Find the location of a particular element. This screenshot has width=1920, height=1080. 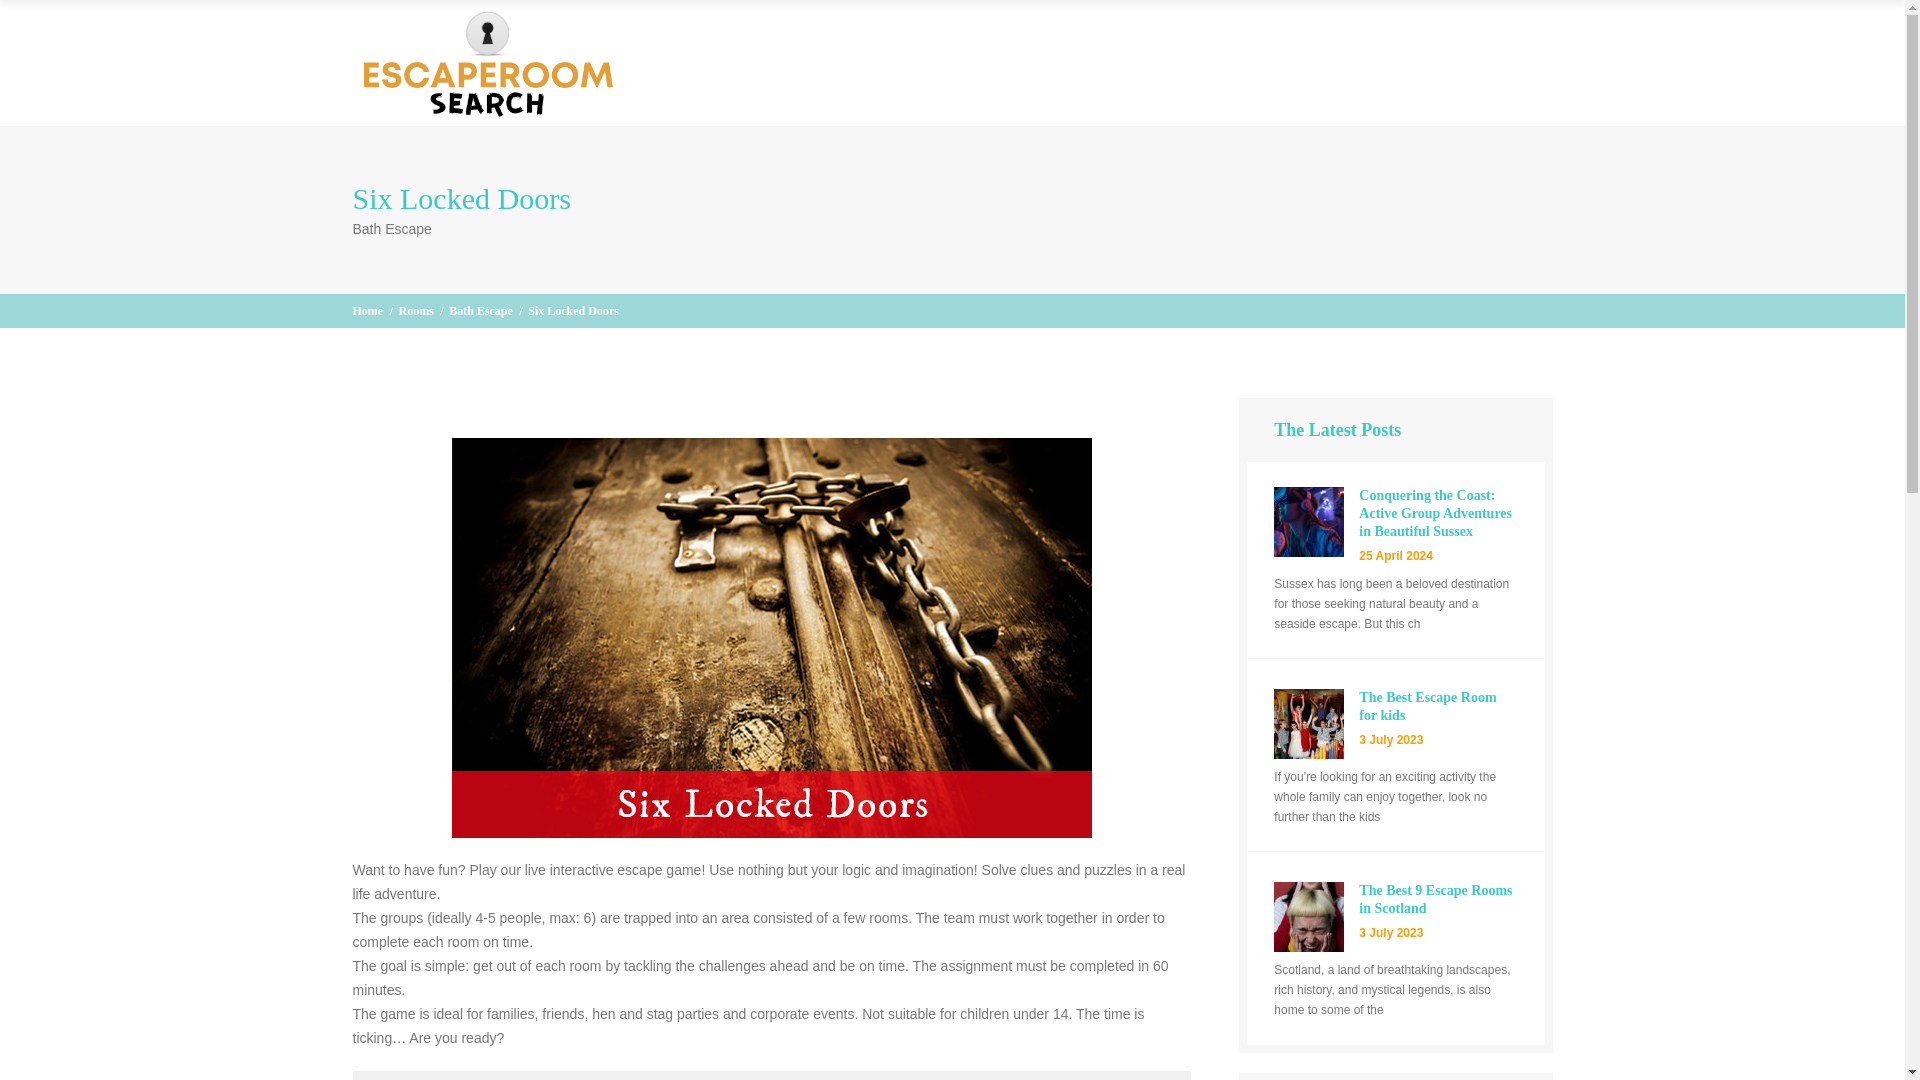

Rooms is located at coordinates (415, 310).